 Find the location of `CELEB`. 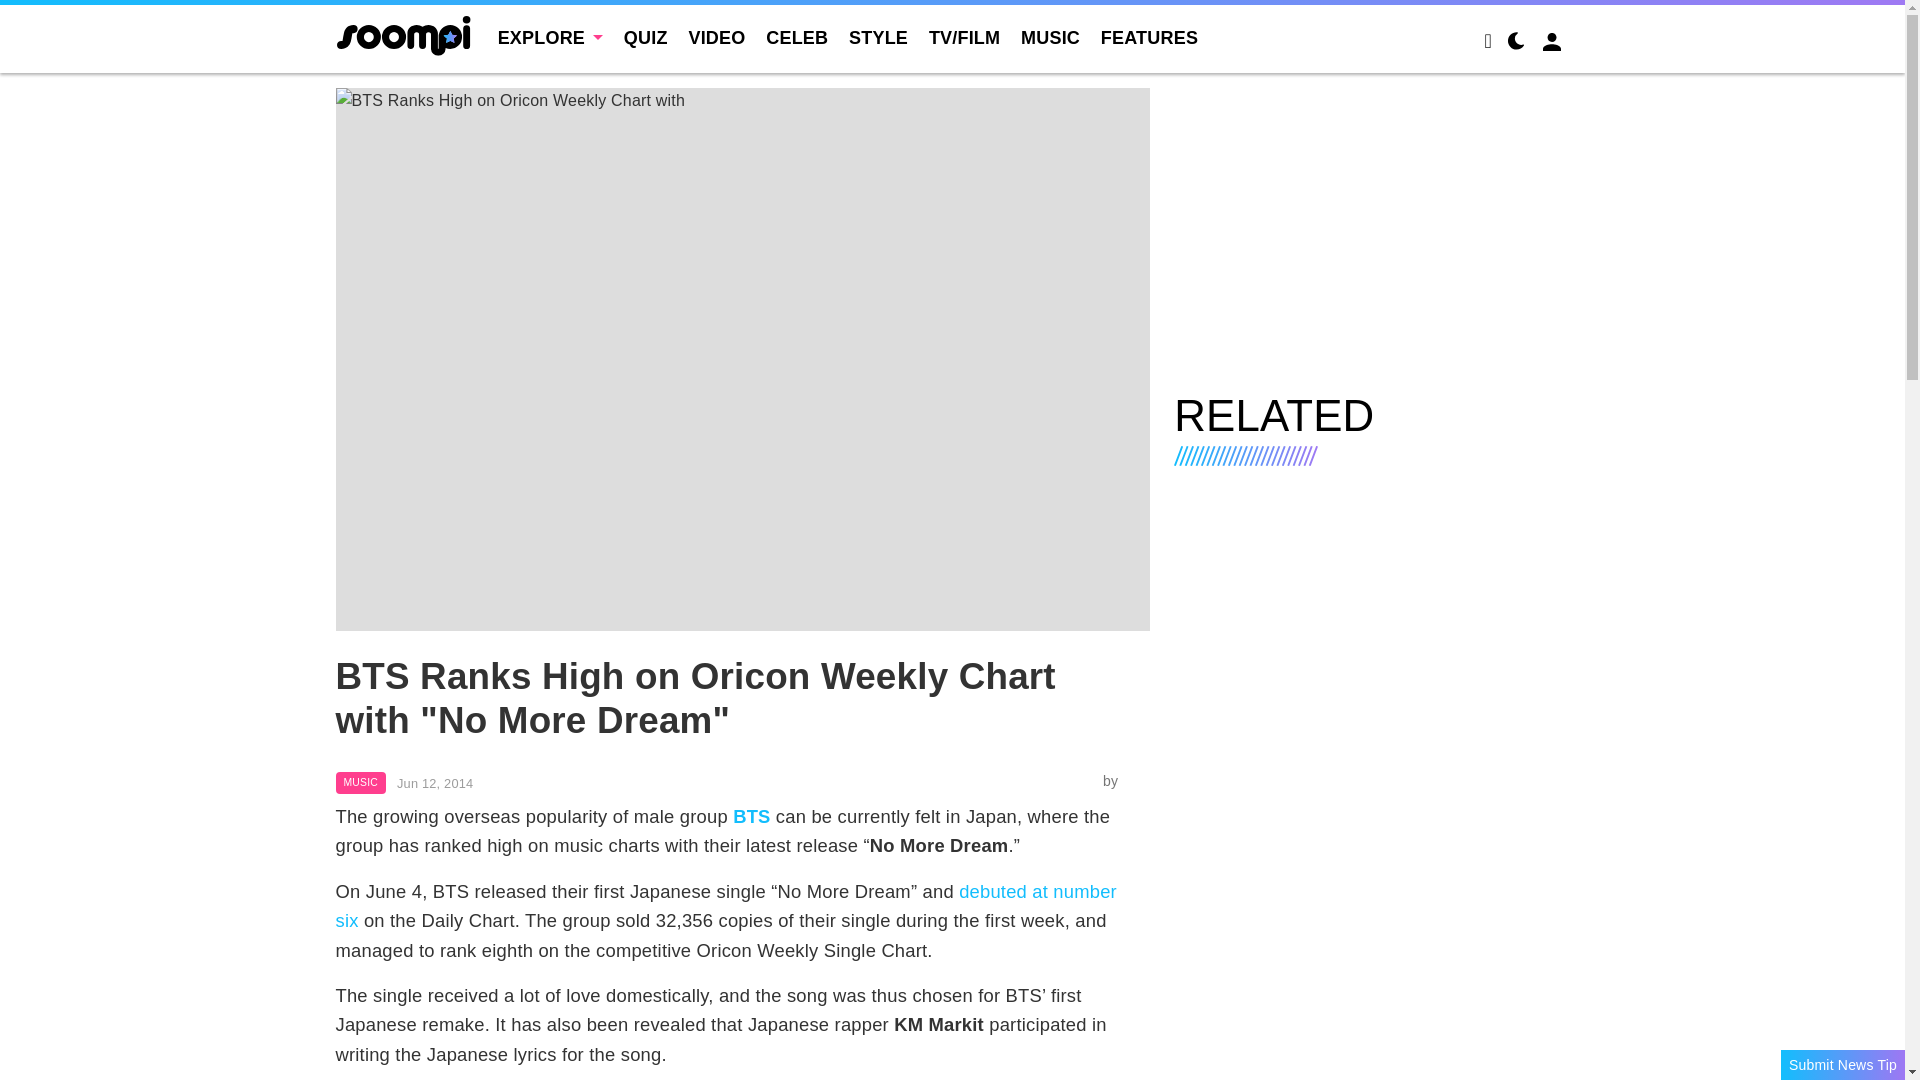

CELEB is located at coordinates (796, 38).